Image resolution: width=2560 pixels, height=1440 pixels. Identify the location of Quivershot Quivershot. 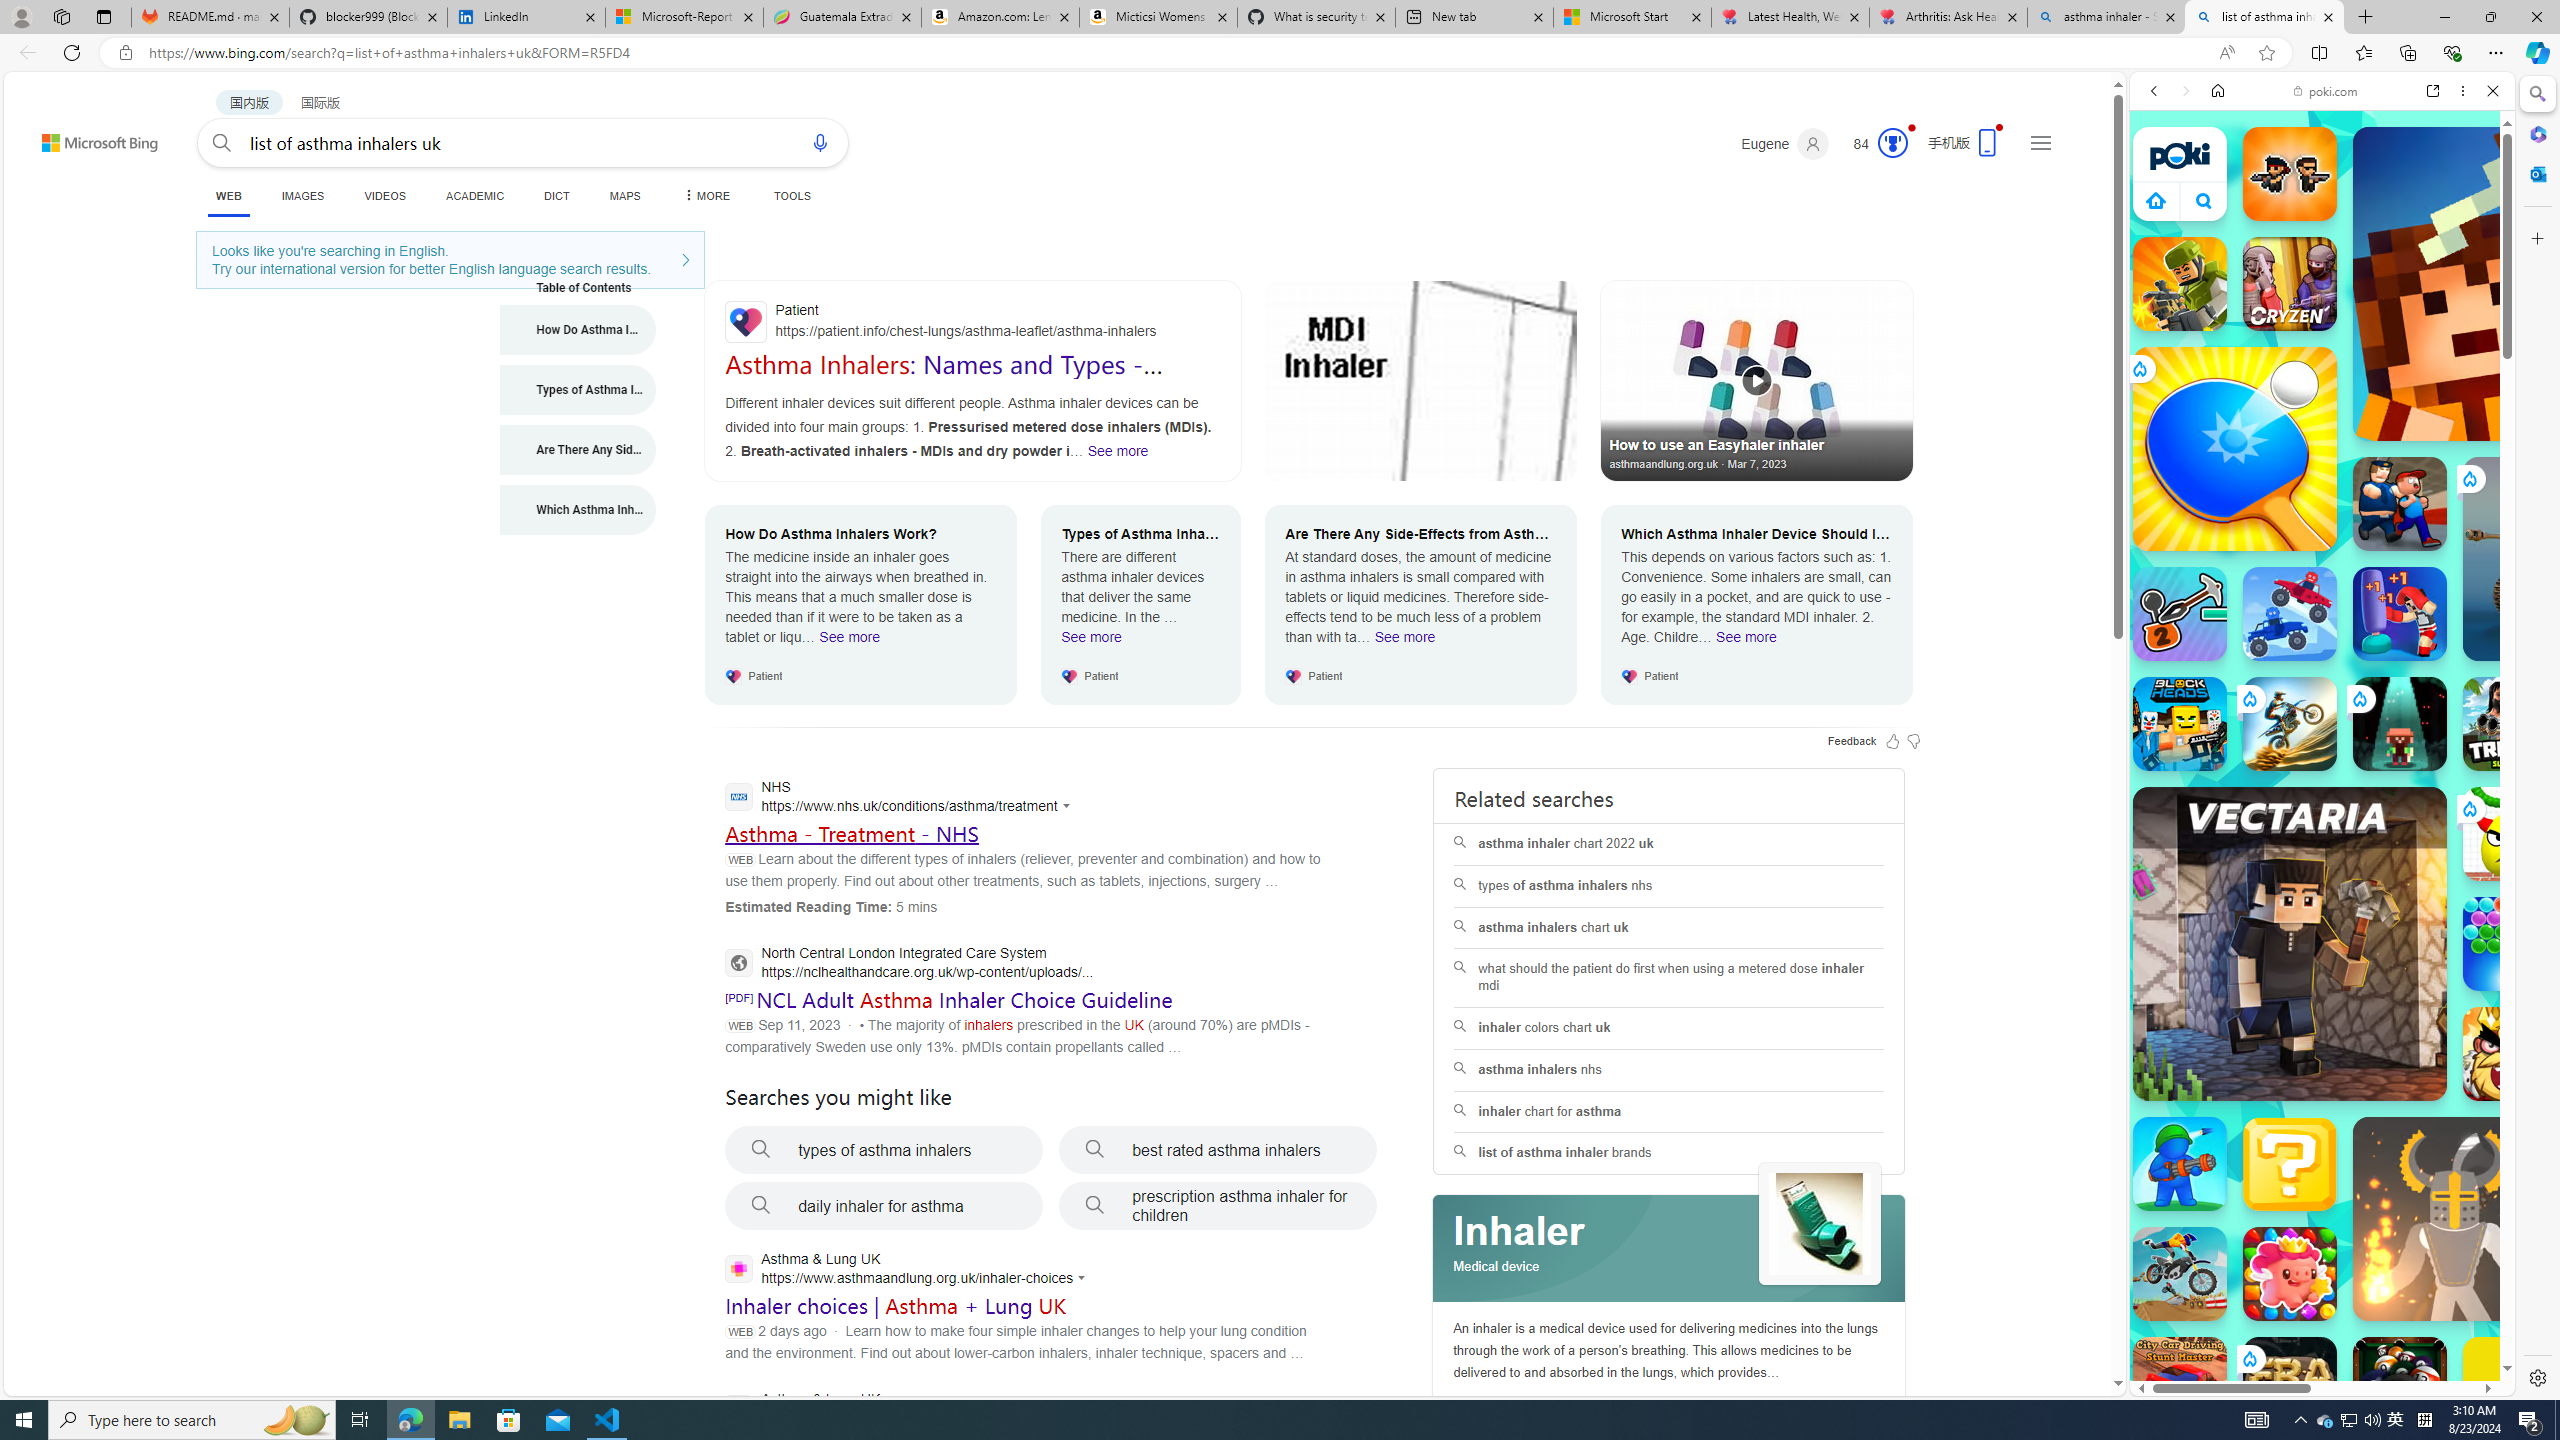
(2400, 723).